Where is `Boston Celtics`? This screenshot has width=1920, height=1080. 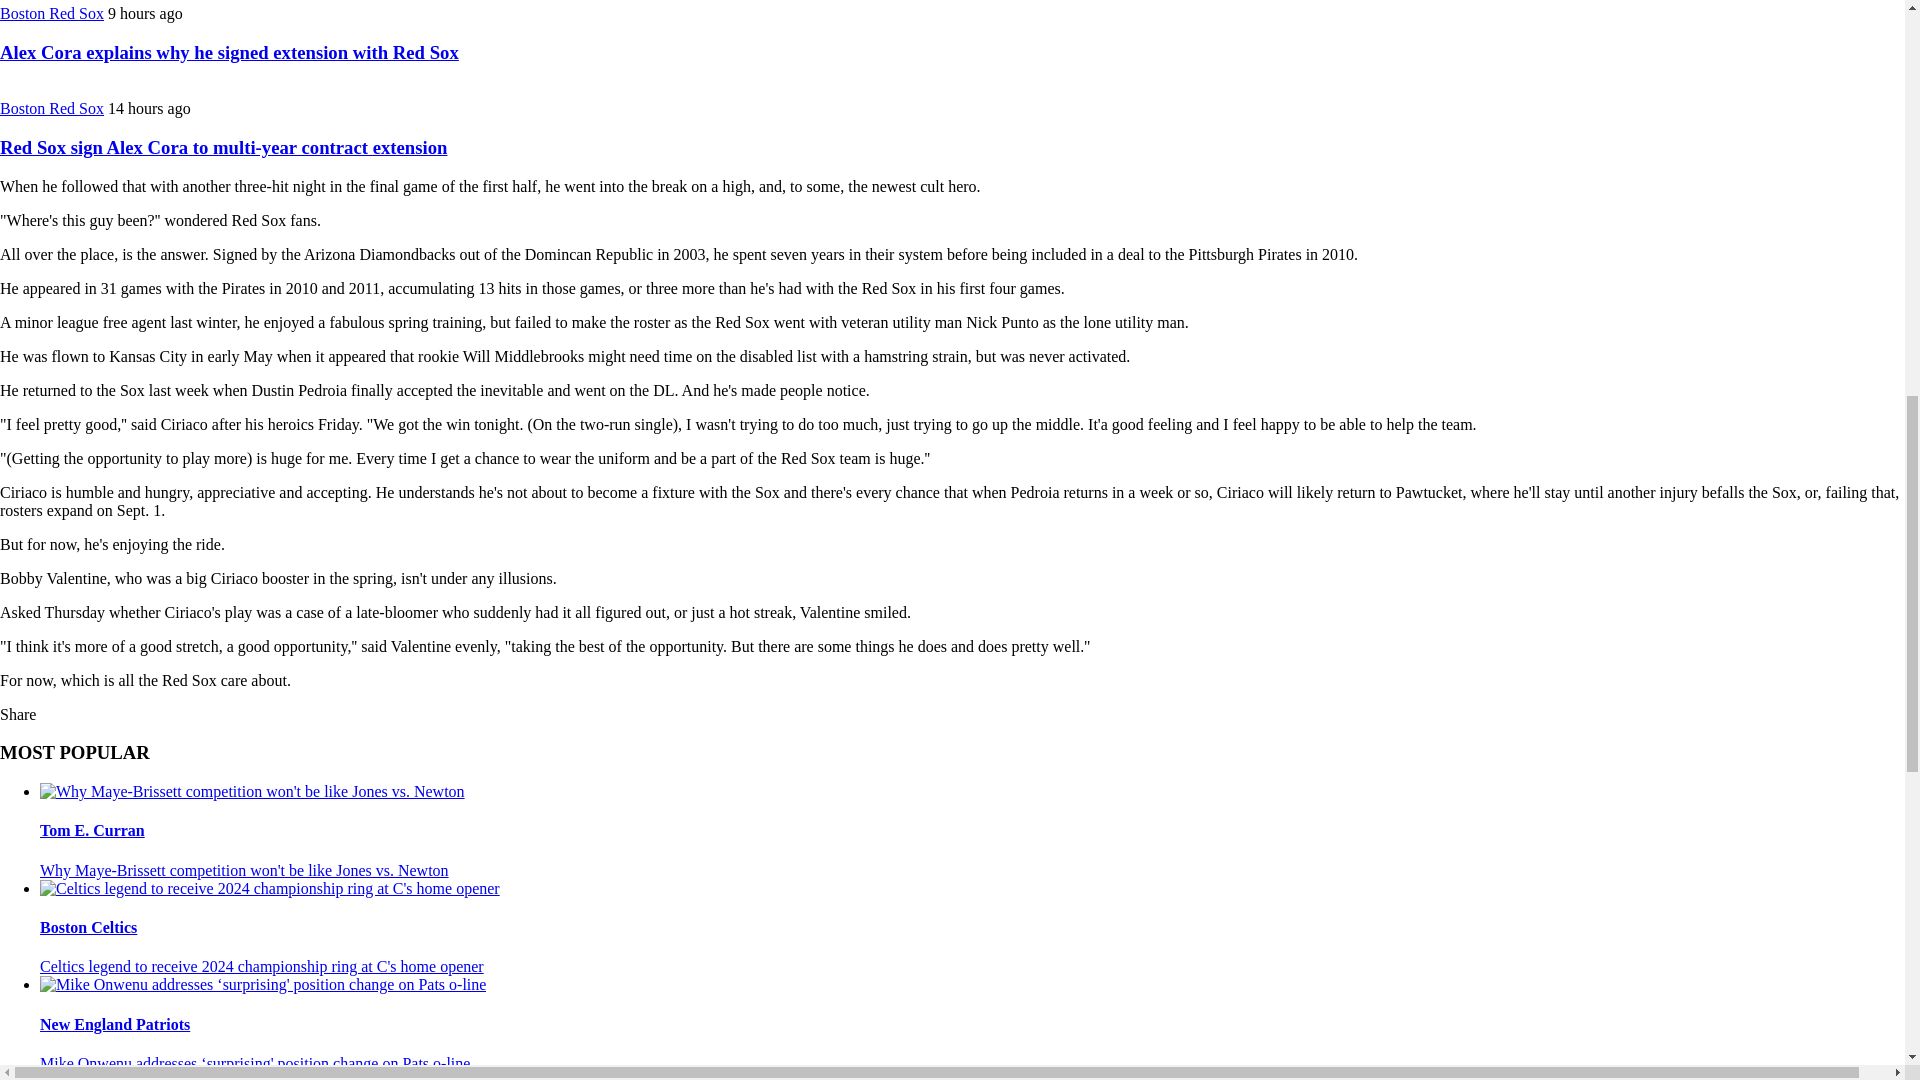
Boston Celtics is located at coordinates (88, 928).